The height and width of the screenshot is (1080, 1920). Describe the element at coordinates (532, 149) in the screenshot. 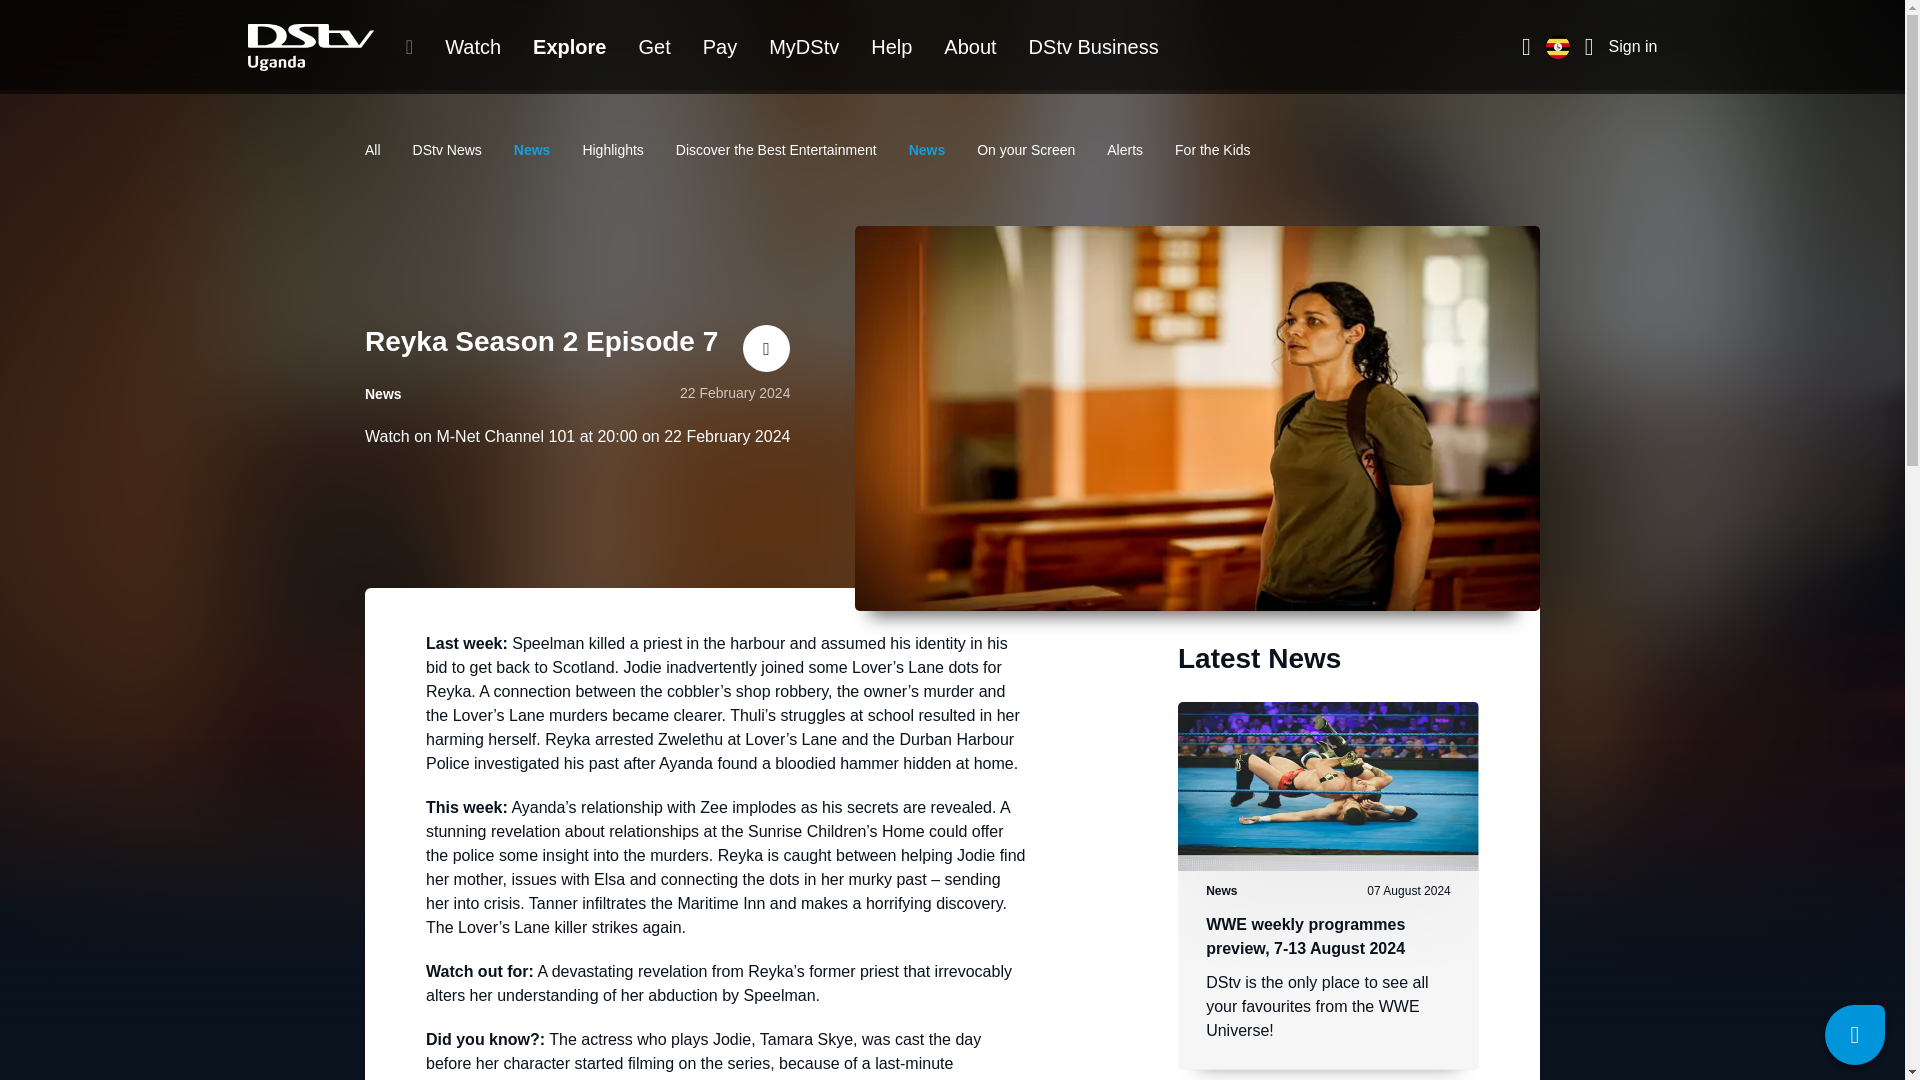

I see `News` at that location.